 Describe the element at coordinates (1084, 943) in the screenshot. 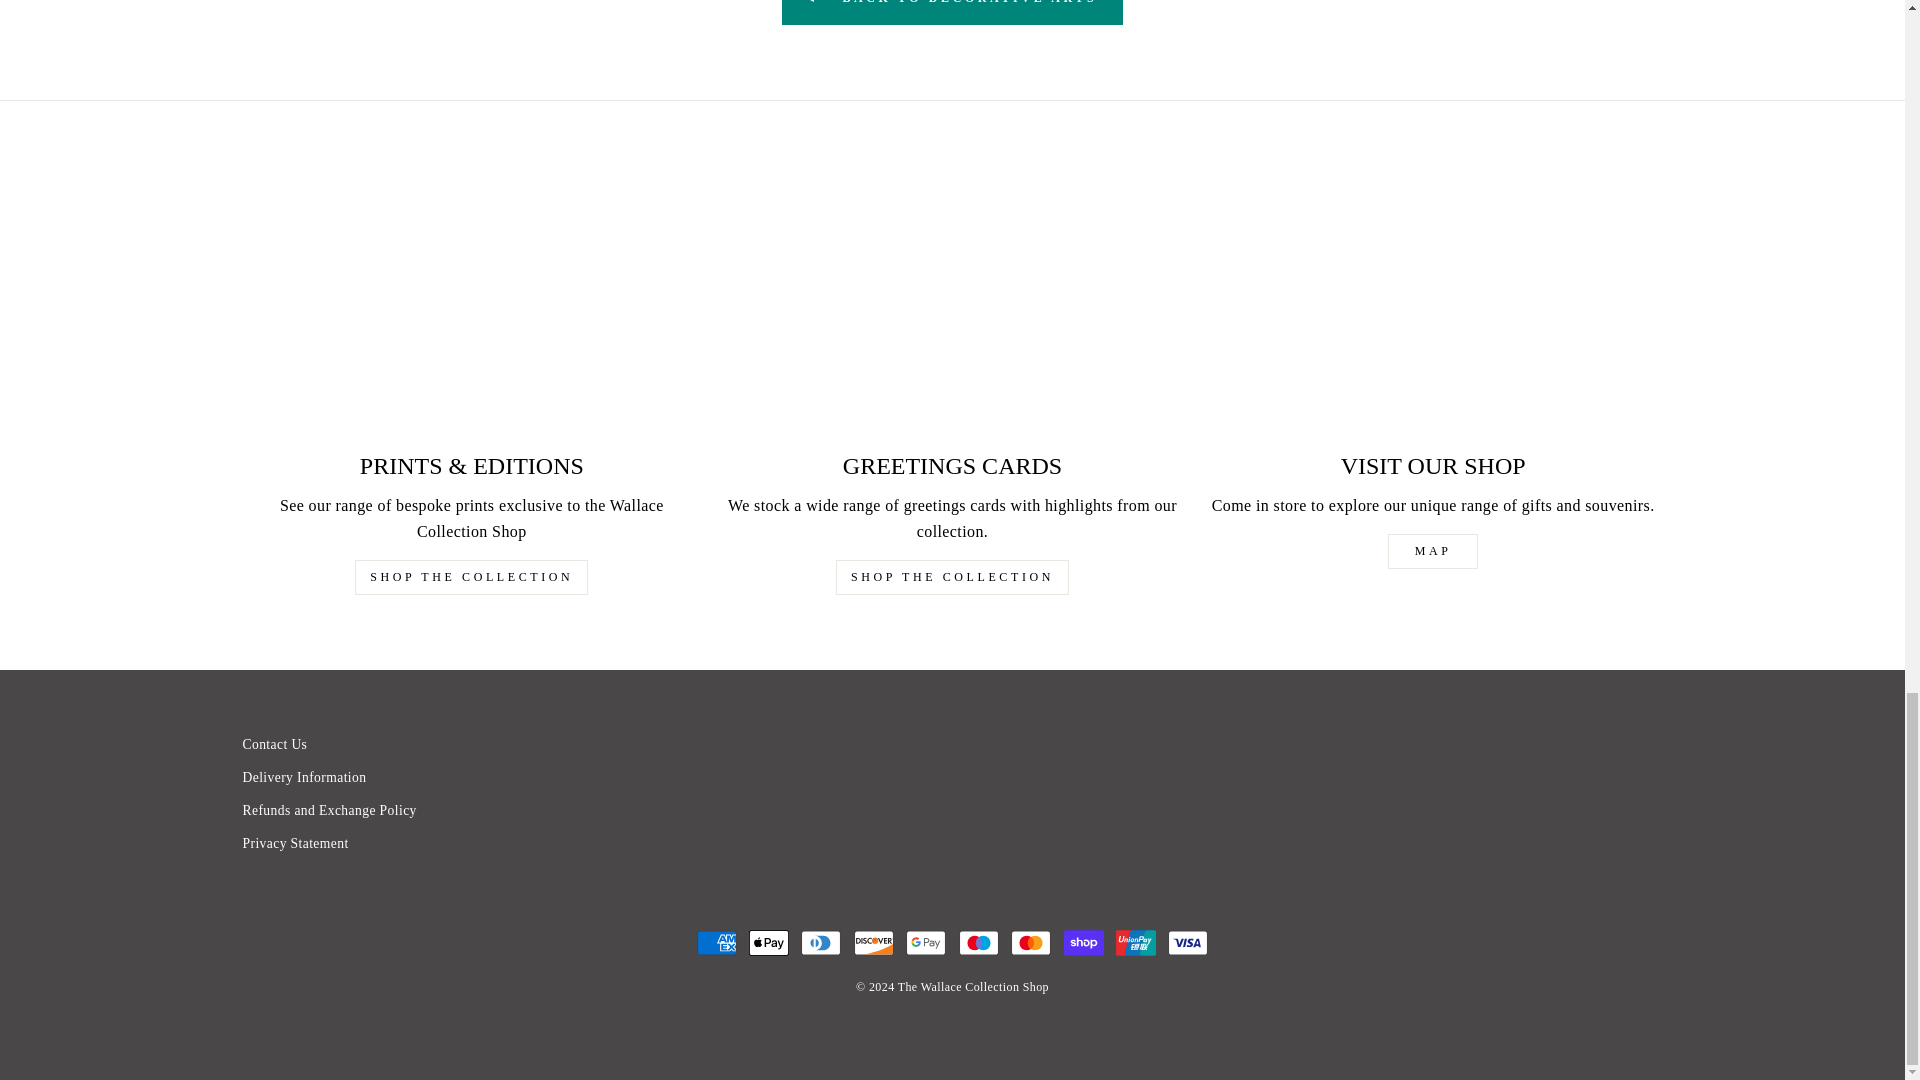

I see `Shop Pay` at that location.